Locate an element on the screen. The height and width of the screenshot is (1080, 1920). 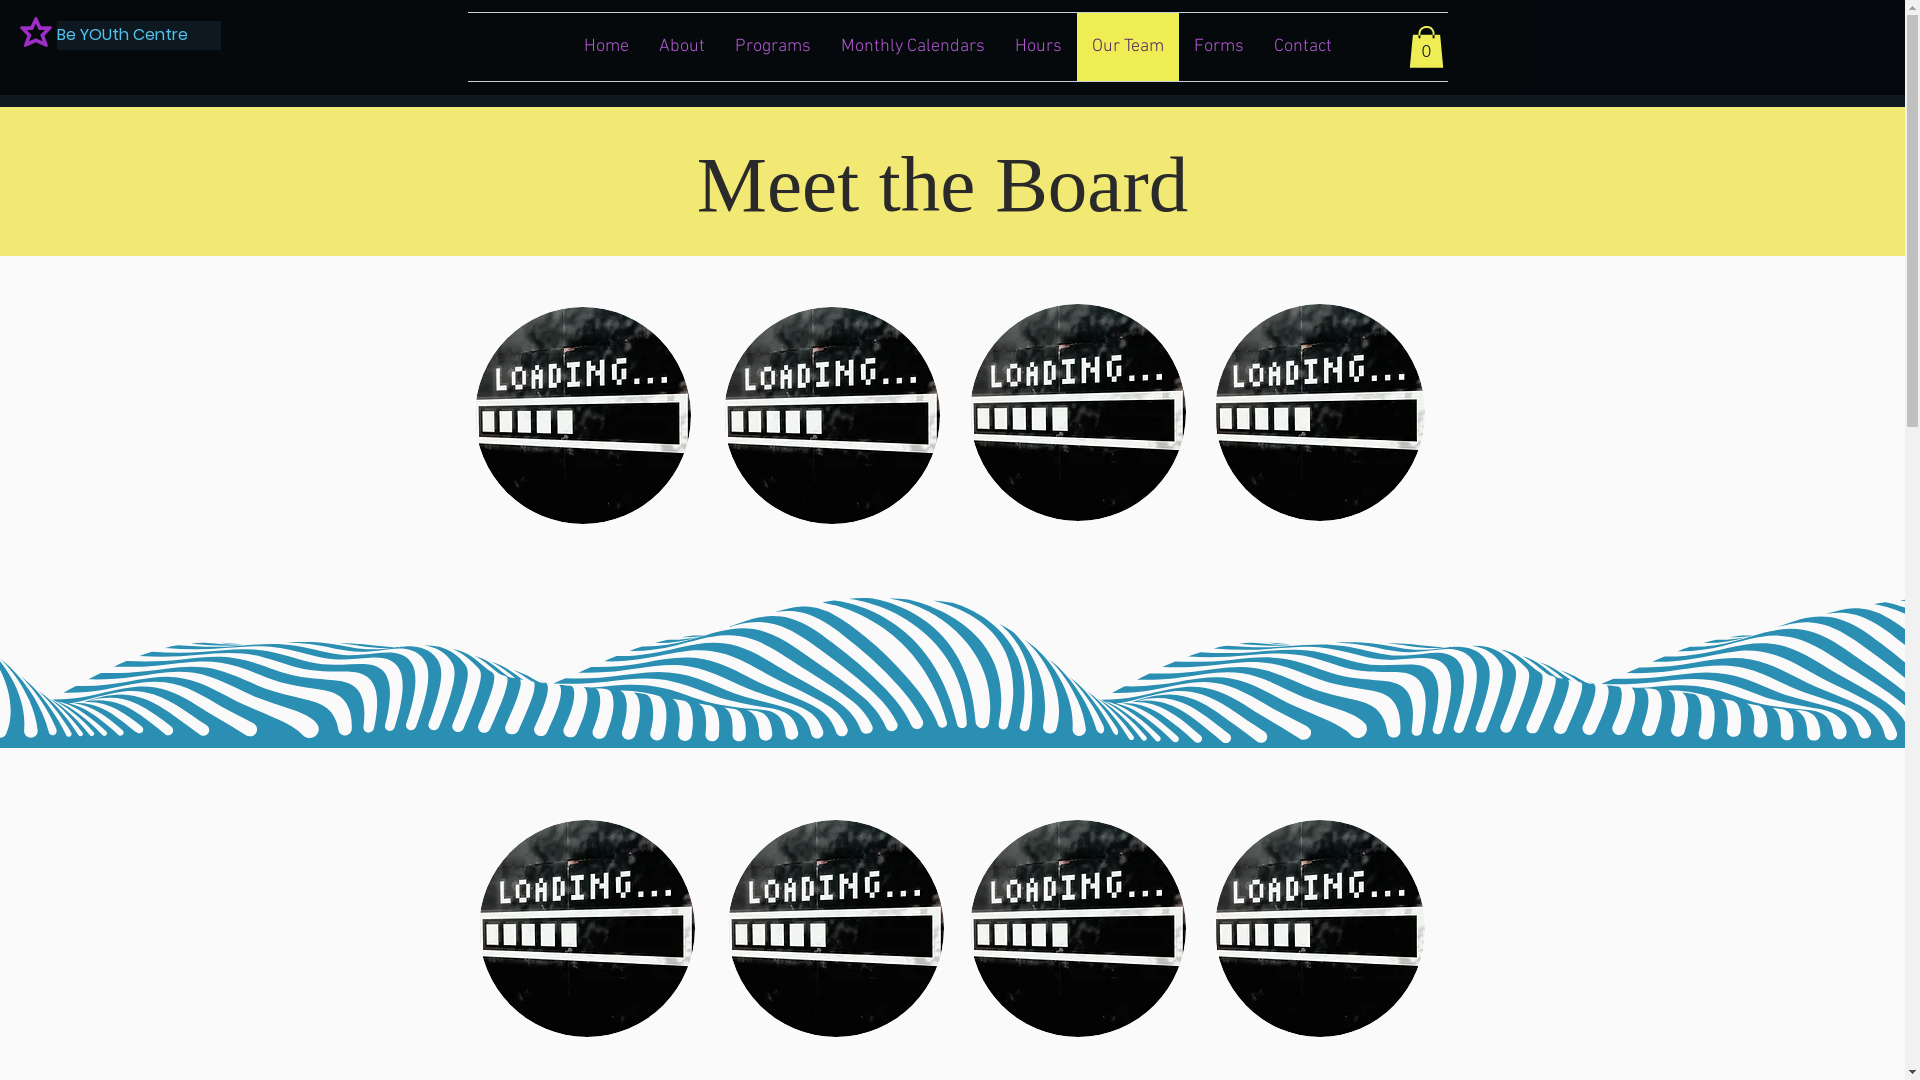
guy4.jpg is located at coordinates (1078, 928).